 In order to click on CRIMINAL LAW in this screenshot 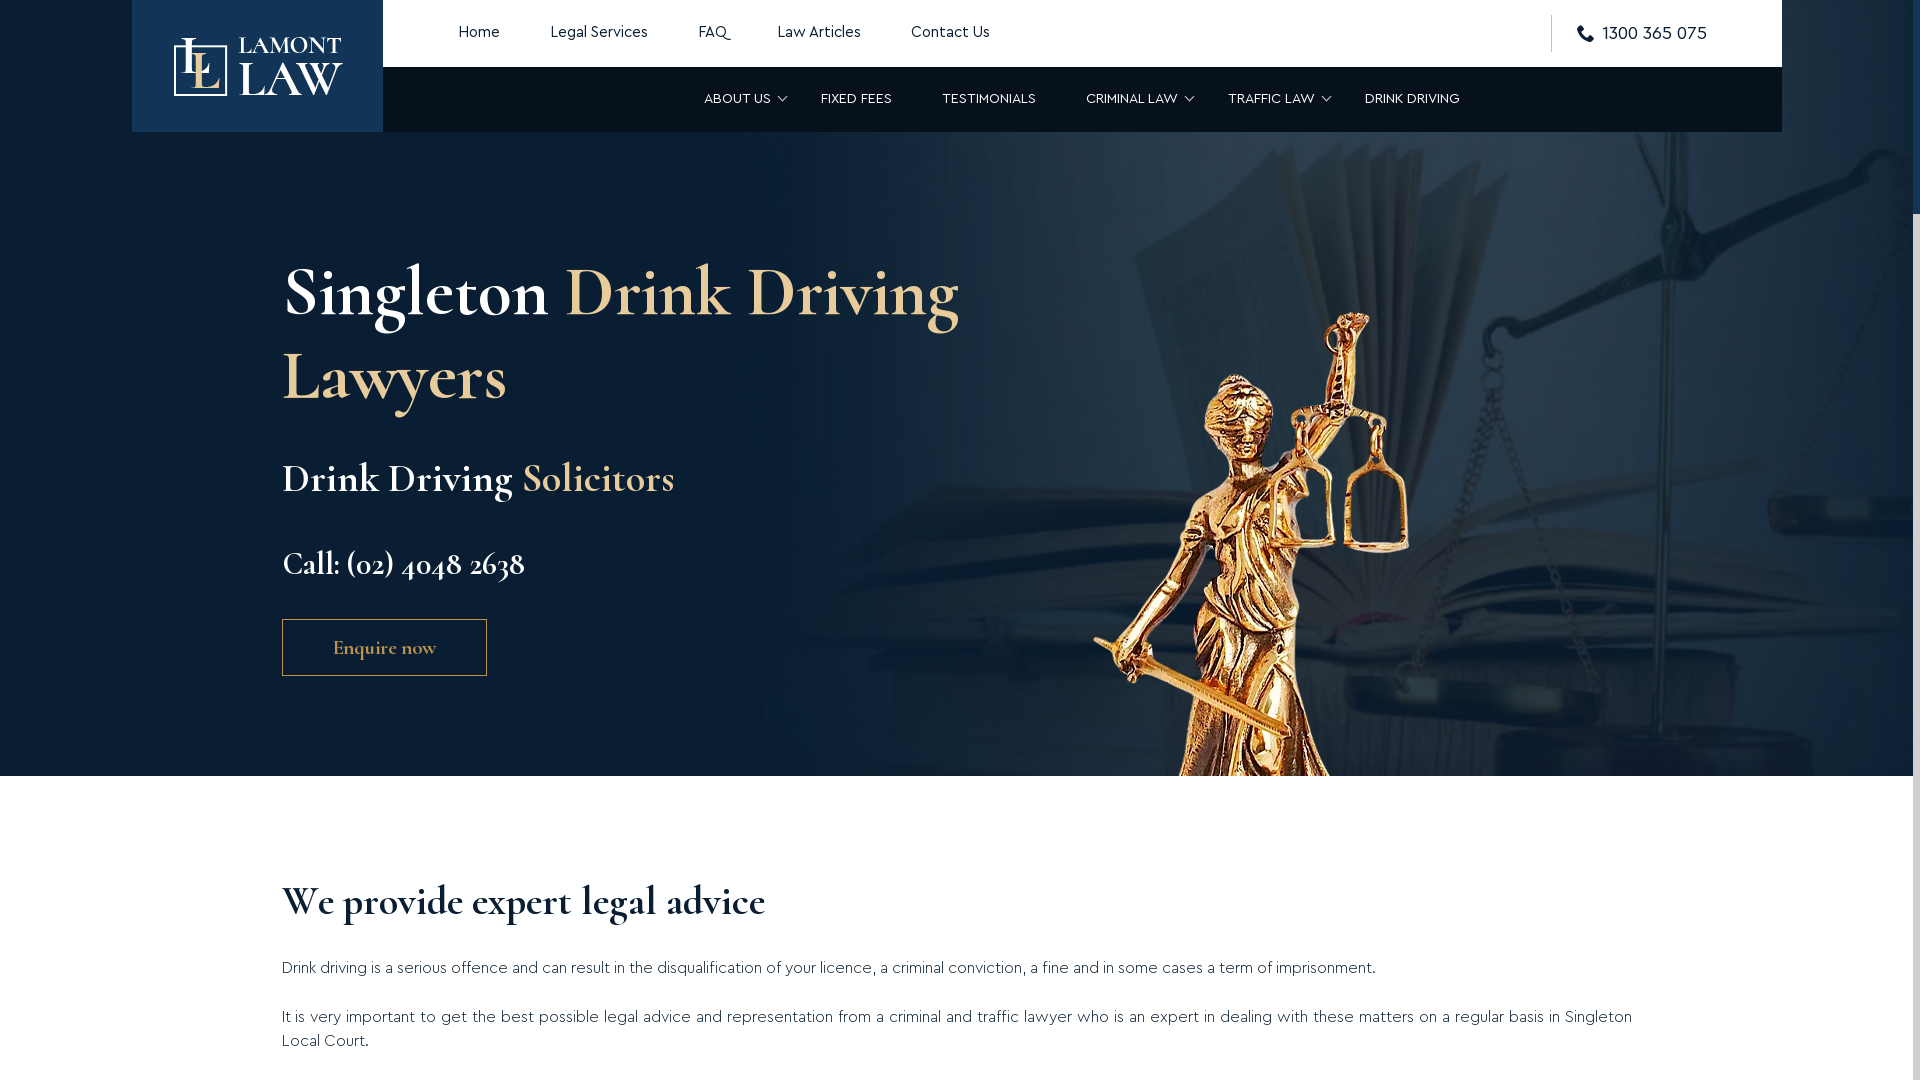, I will do `click(1132, 98)`.